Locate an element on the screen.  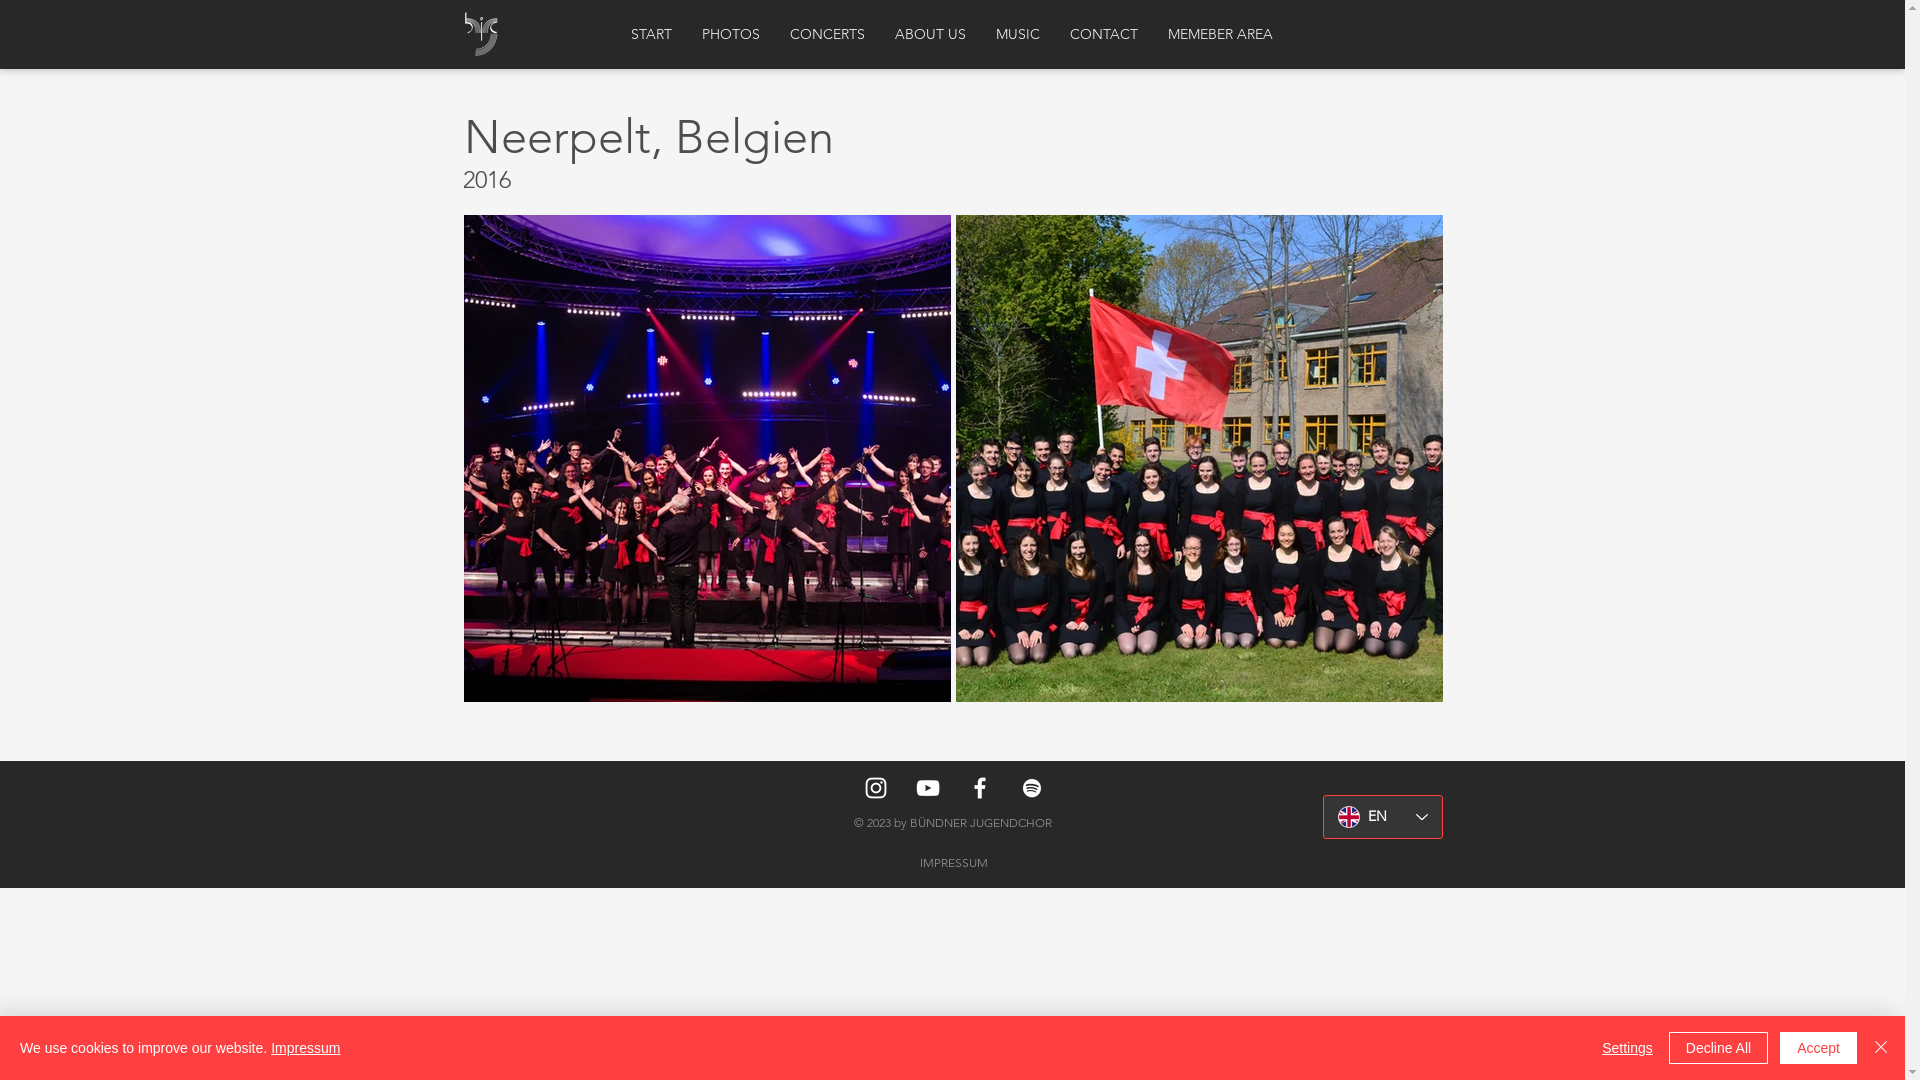
MEMEBER AREA is located at coordinates (1220, 34).